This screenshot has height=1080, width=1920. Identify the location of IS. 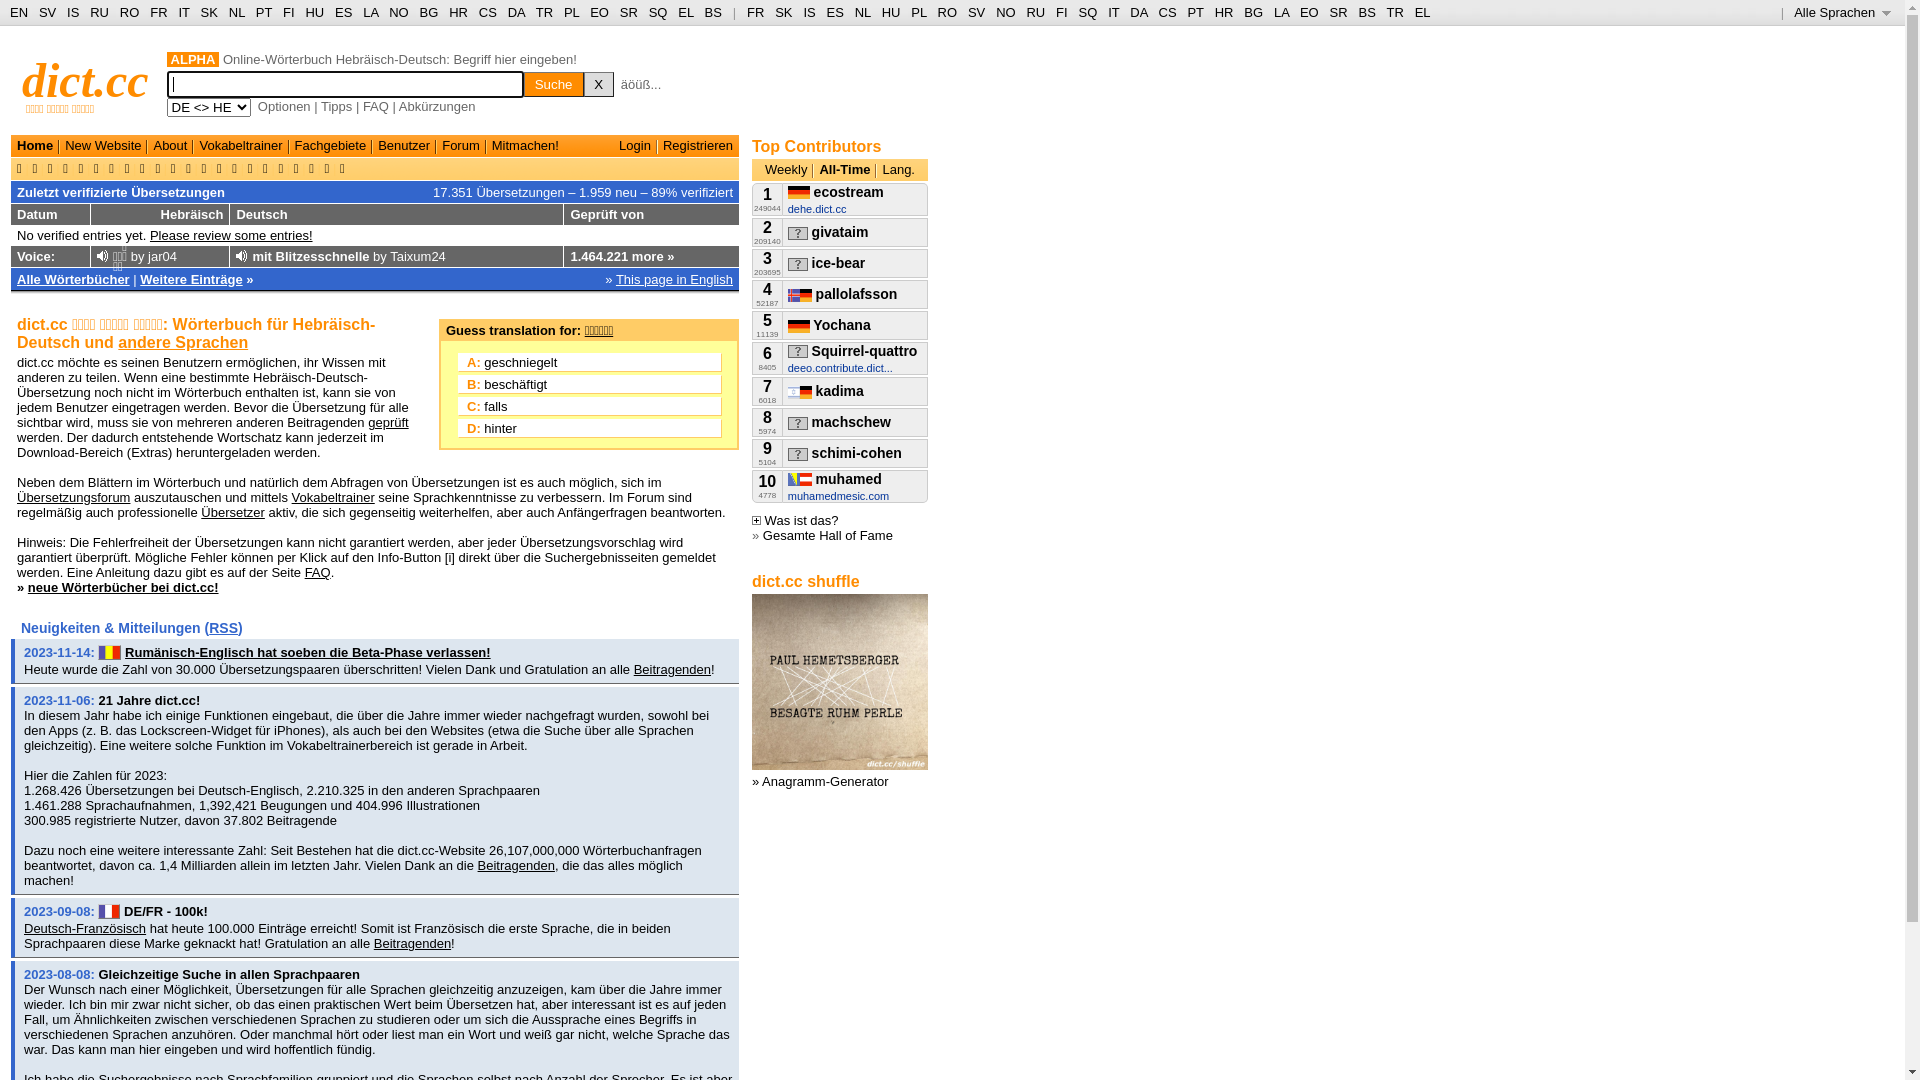
(809, 12).